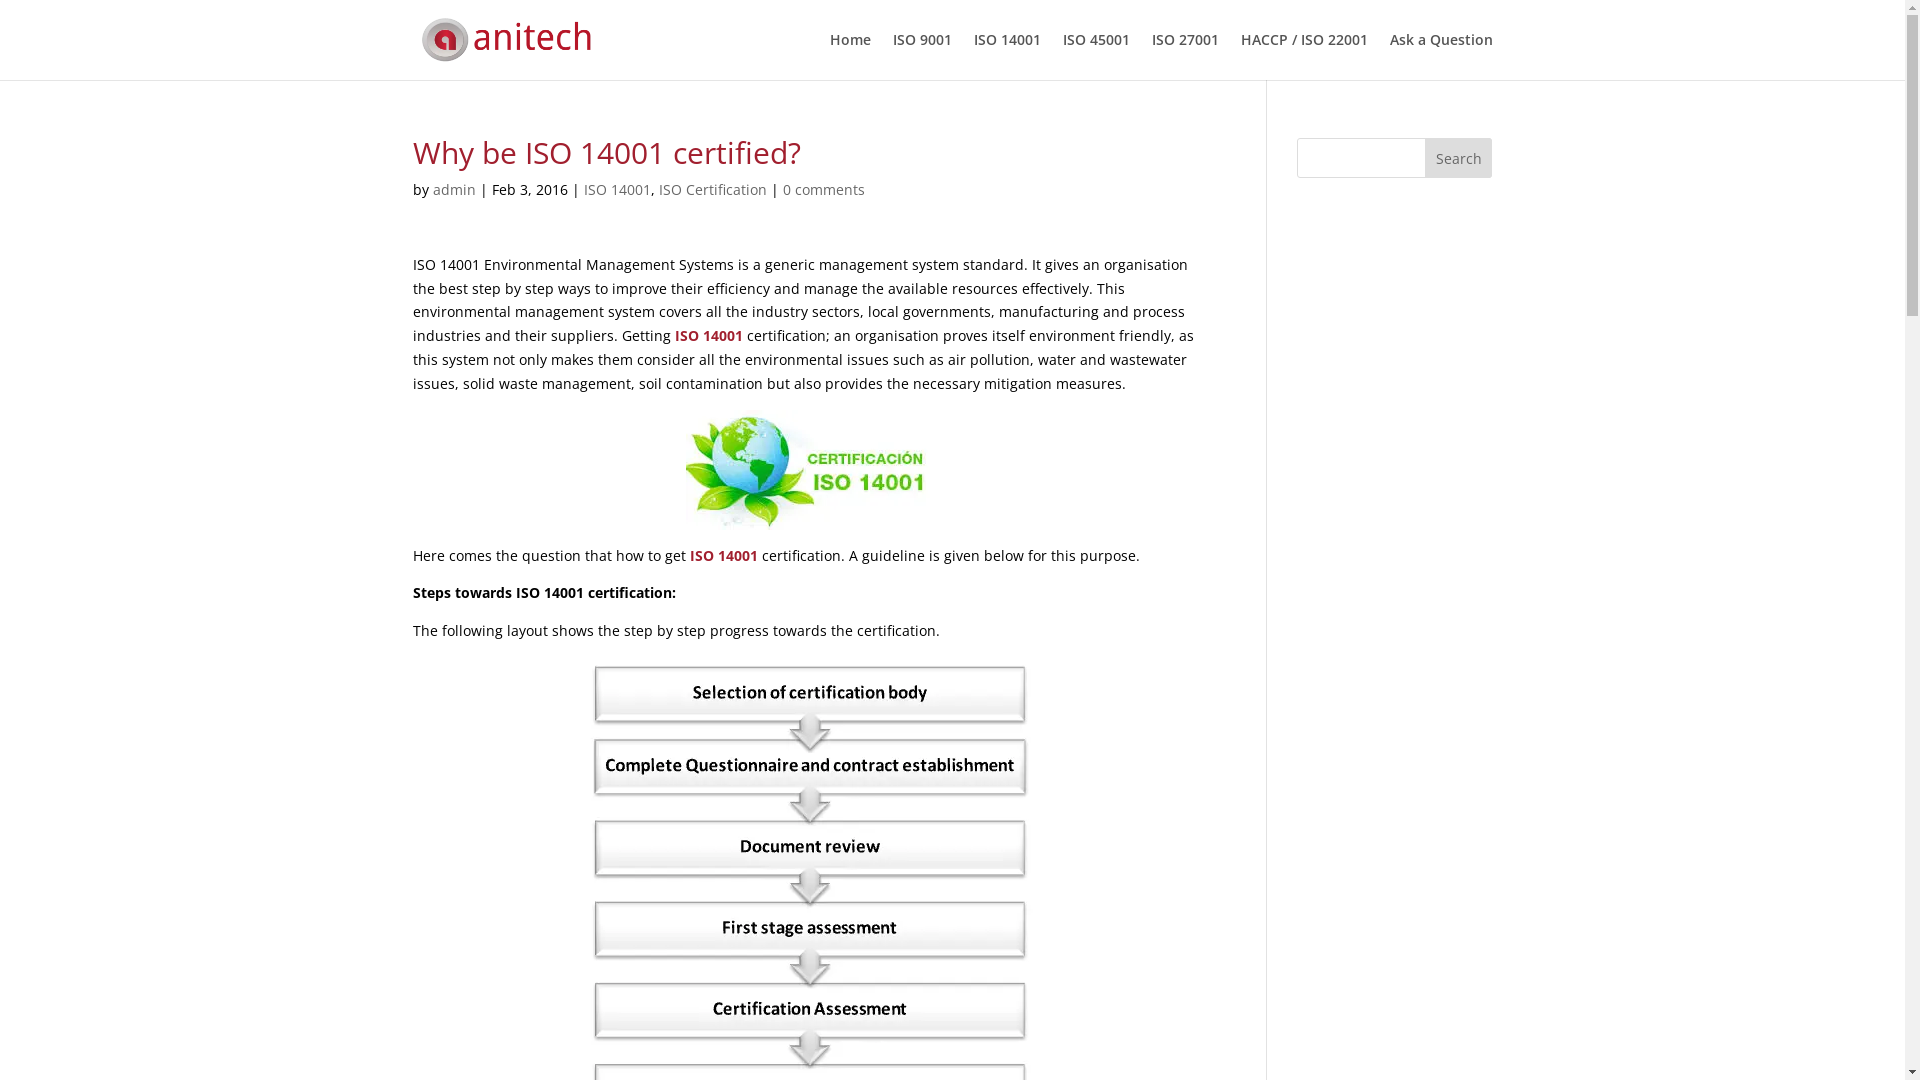 This screenshot has width=1920, height=1080. Describe the element at coordinates (922, 56) in the screenshot. I see `ISO 9001` at that location.